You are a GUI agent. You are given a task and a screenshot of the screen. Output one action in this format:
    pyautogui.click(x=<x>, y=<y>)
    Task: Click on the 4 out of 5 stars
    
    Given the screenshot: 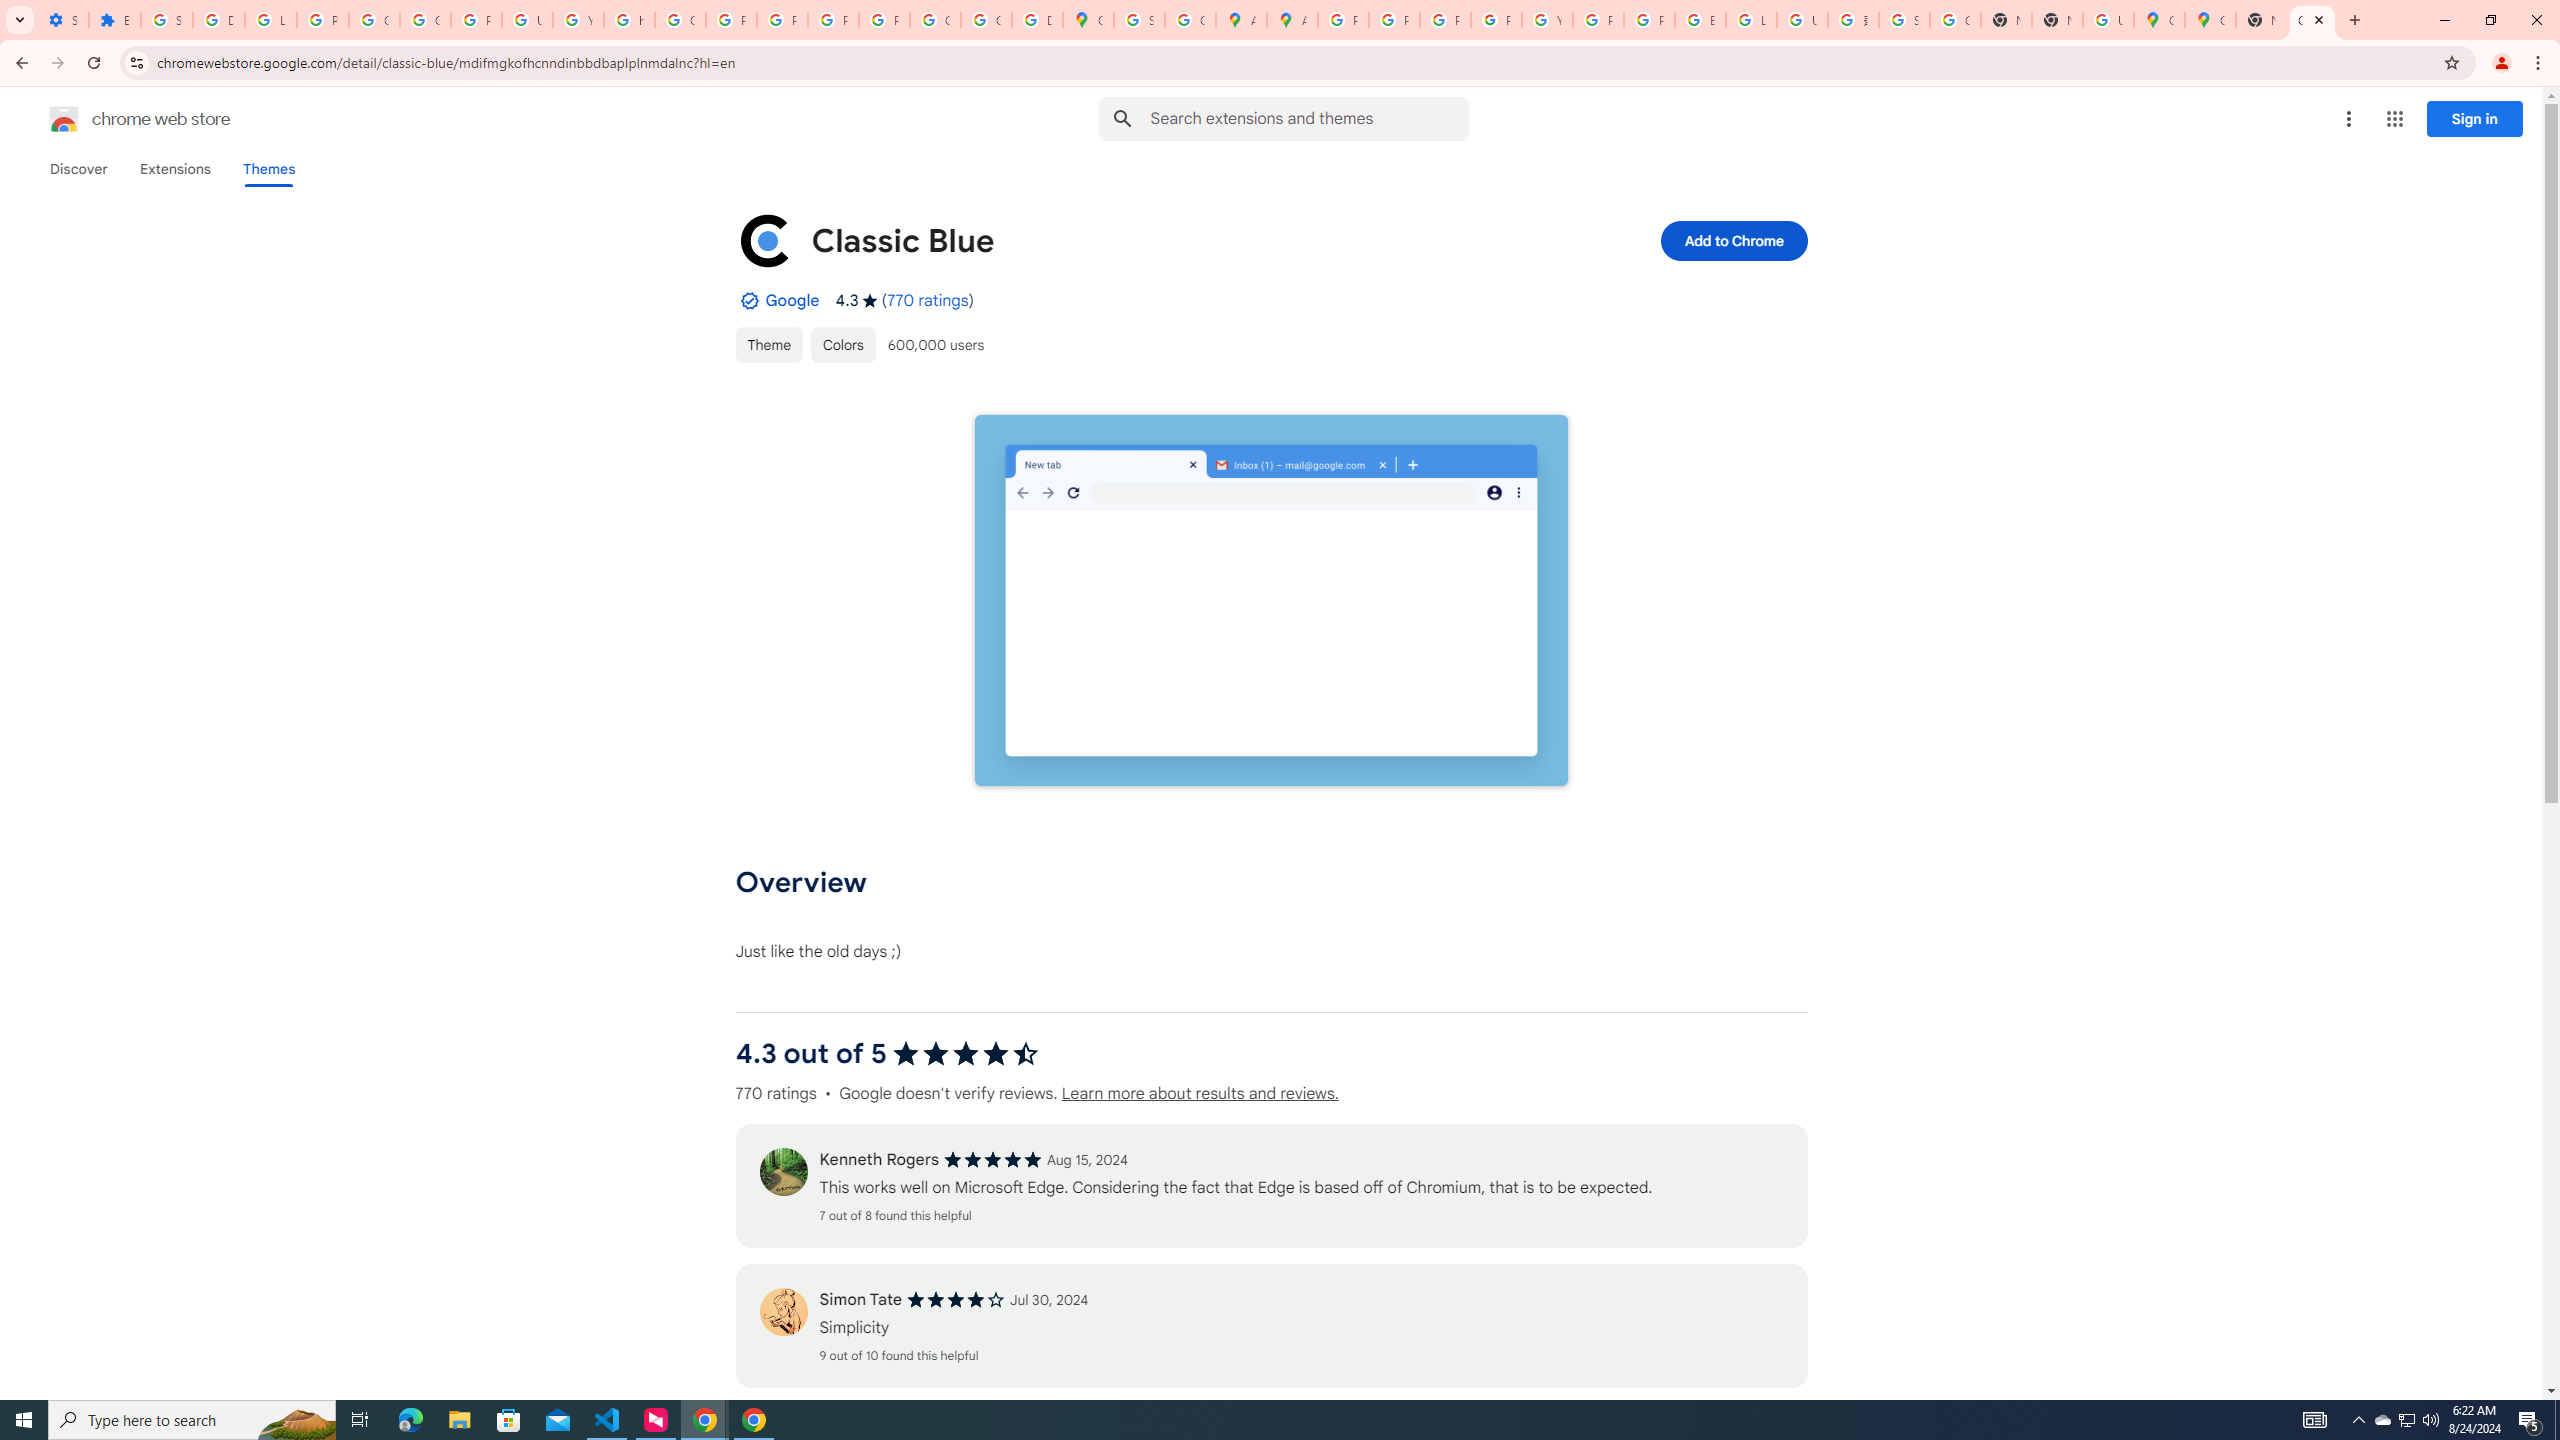 What is the action you would take?
    pyautogui.click(x=956, y=1300)
    